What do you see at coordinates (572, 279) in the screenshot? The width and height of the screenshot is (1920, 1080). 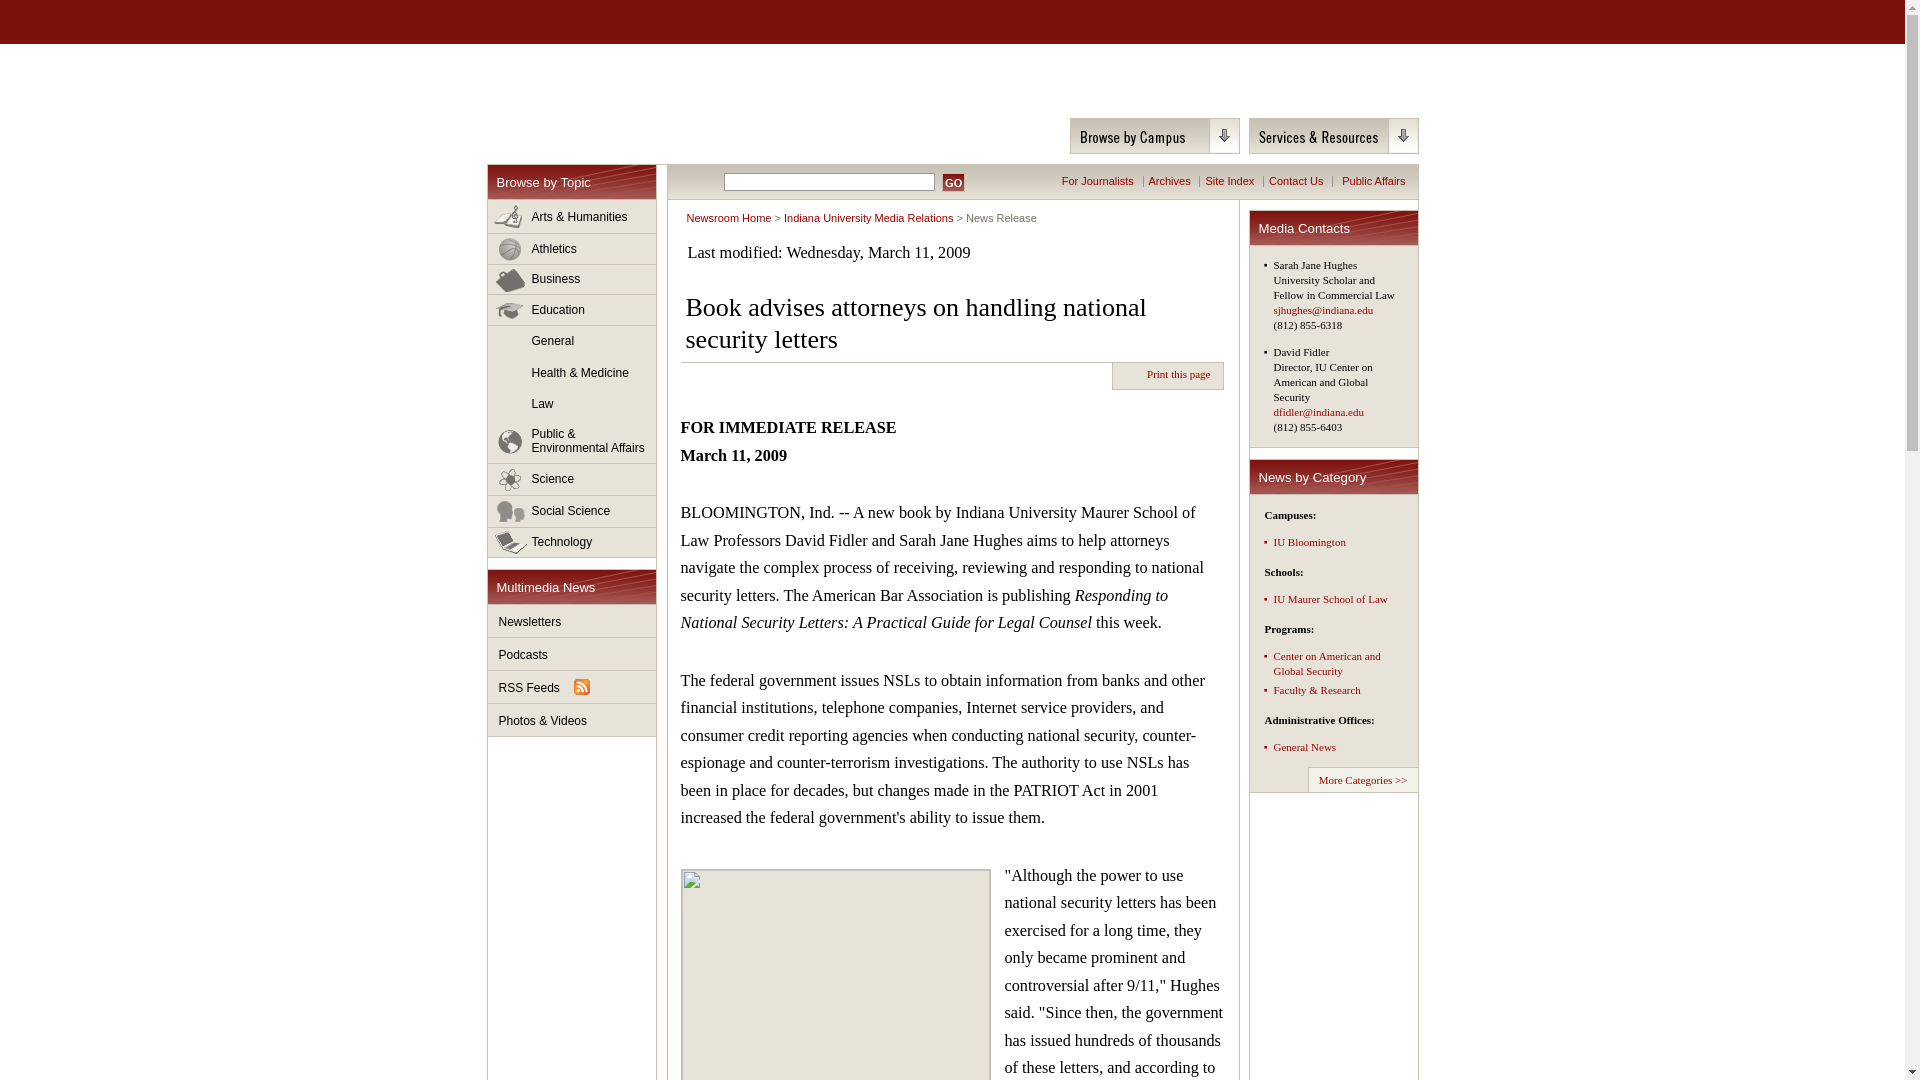 I see `Business` at bounding box center [572, 279].